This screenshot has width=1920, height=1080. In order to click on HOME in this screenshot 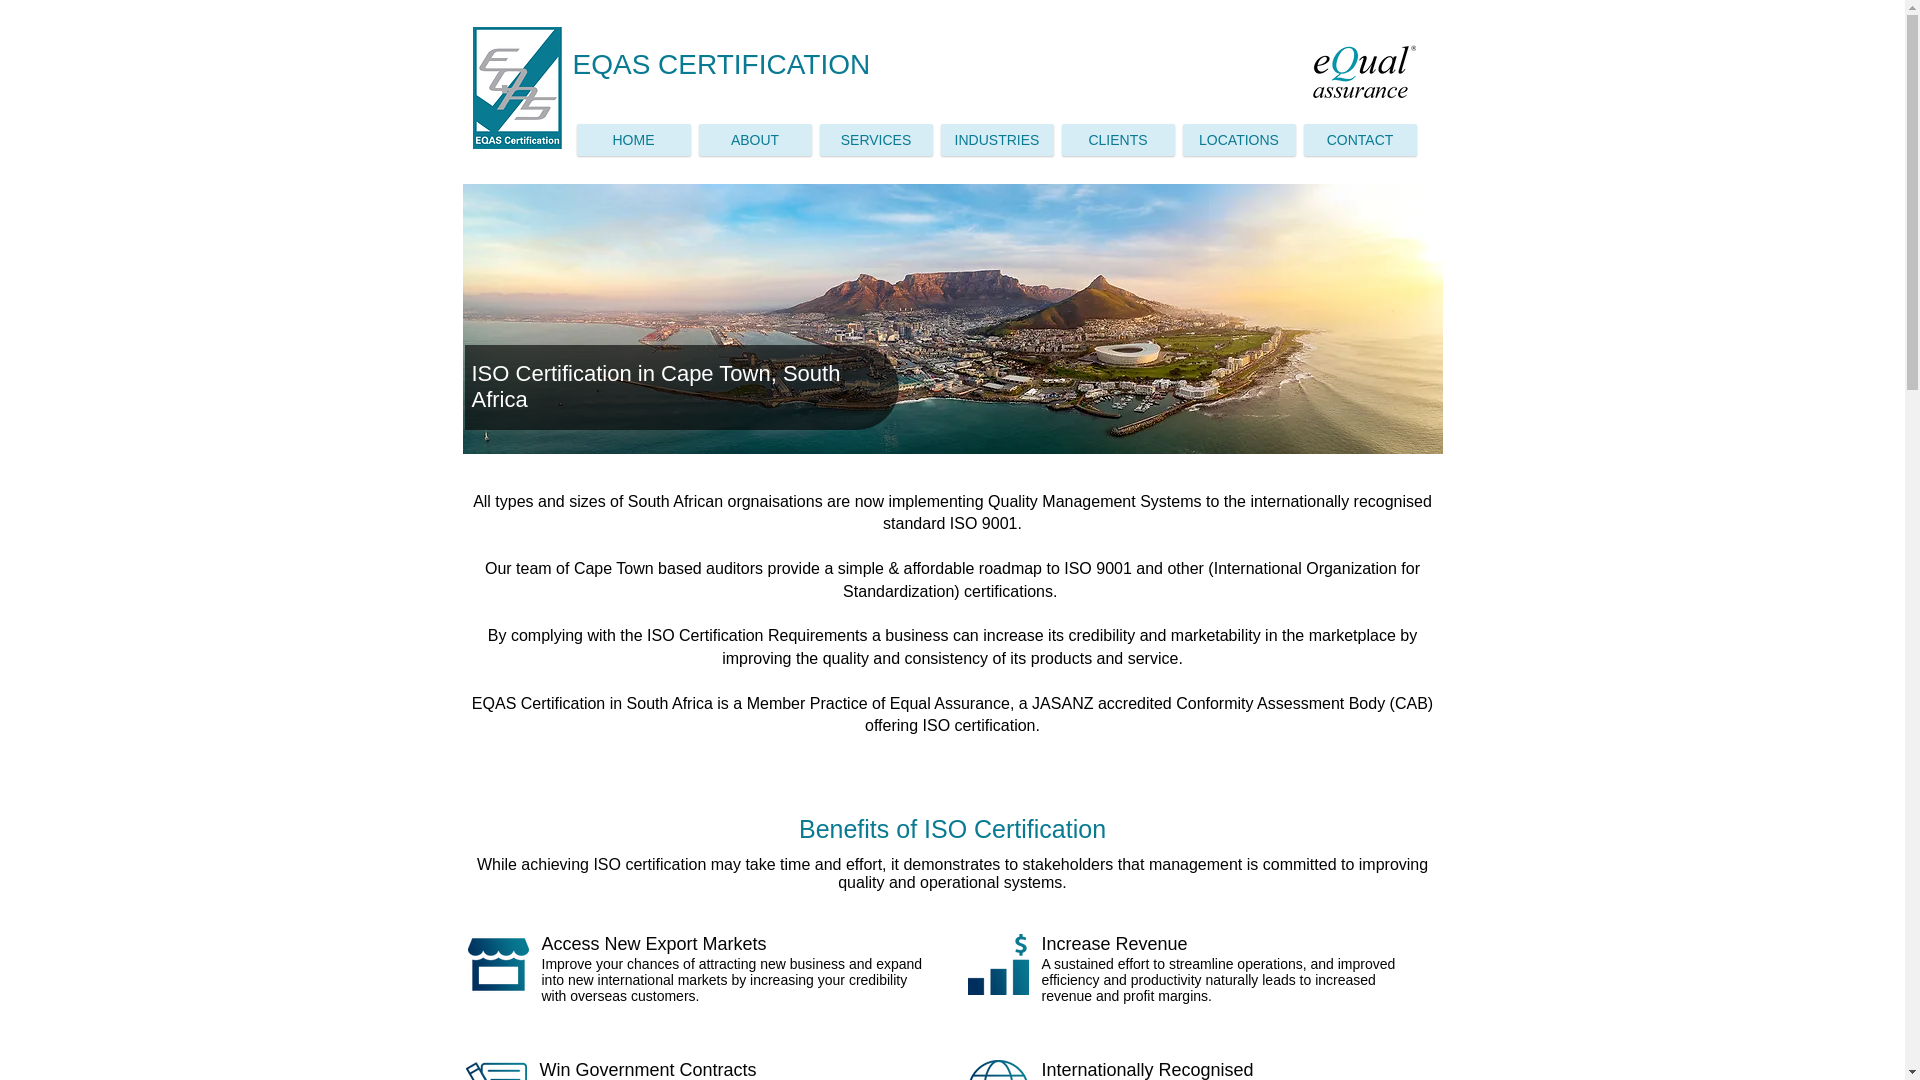, I will do `click(632, 140)`.